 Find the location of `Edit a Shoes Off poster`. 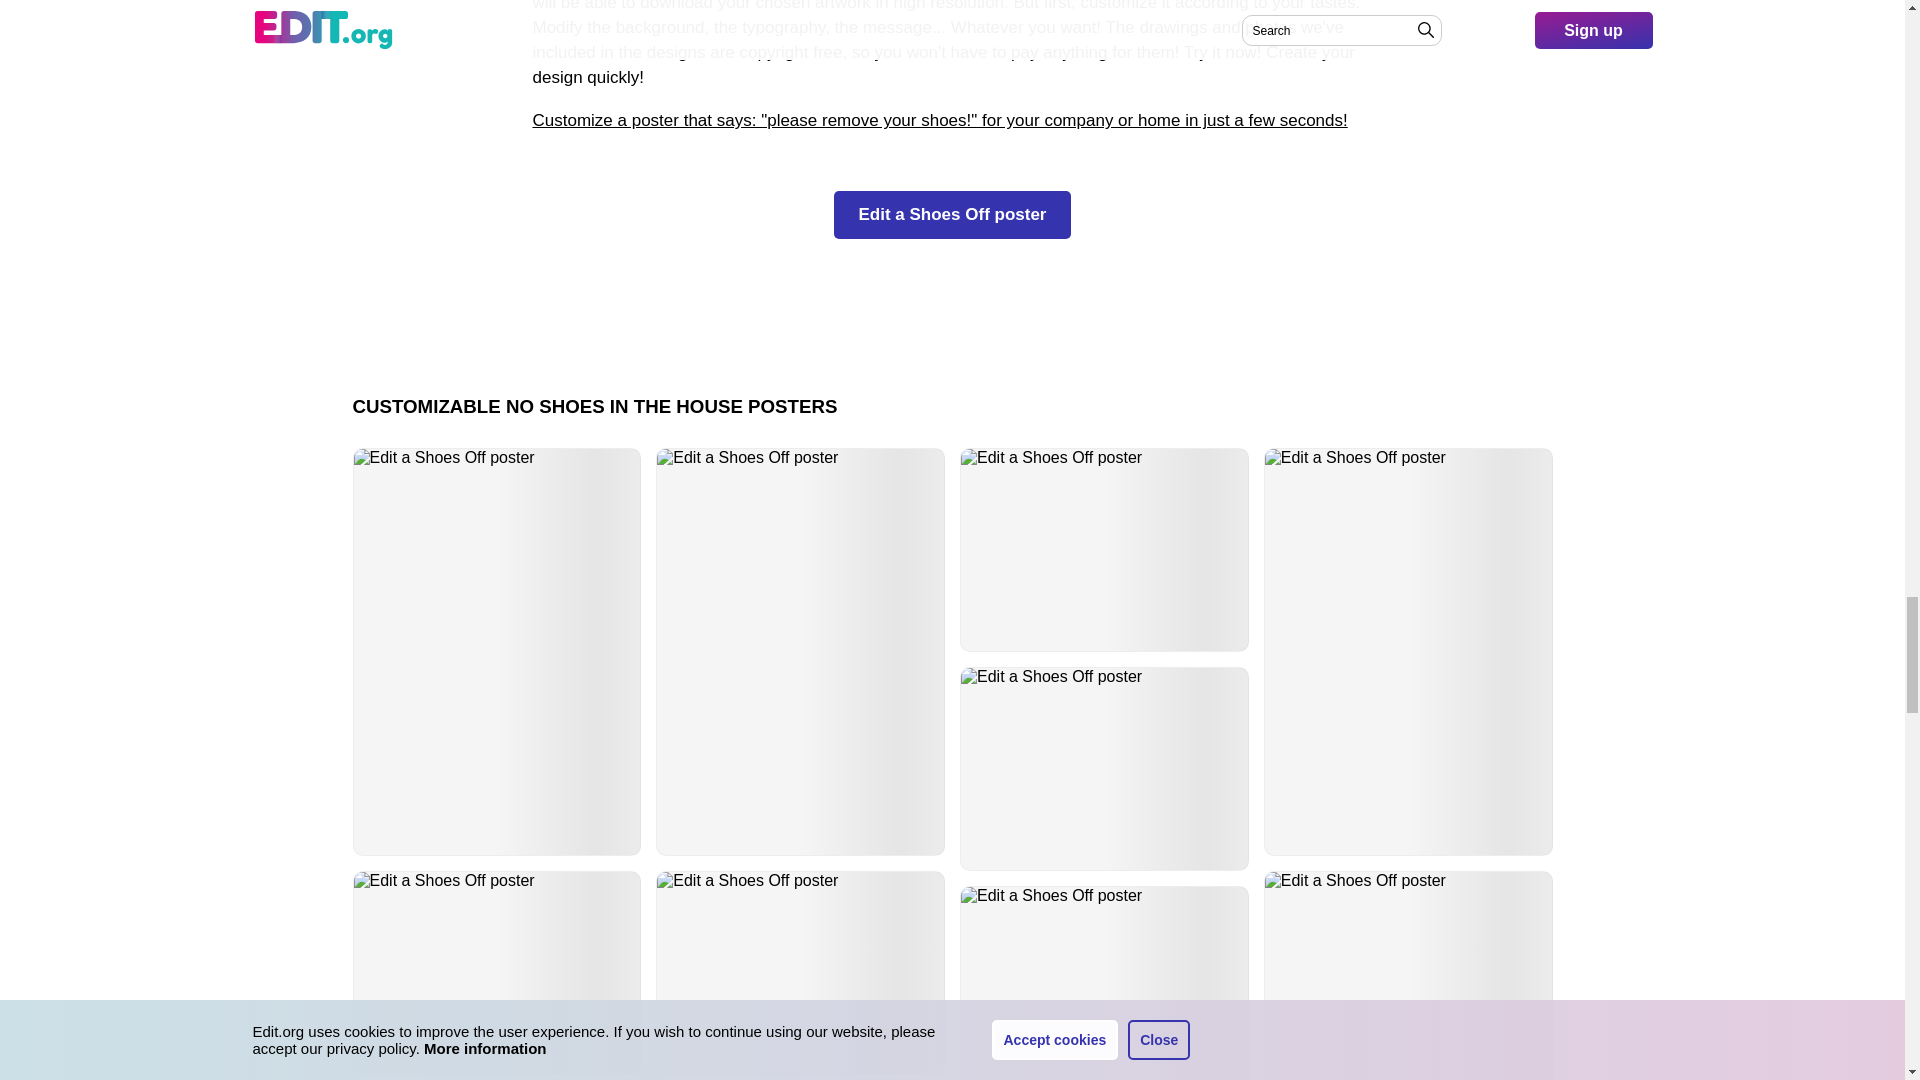

Edit a Shoes Off poster is located at coordinates (800, 972).